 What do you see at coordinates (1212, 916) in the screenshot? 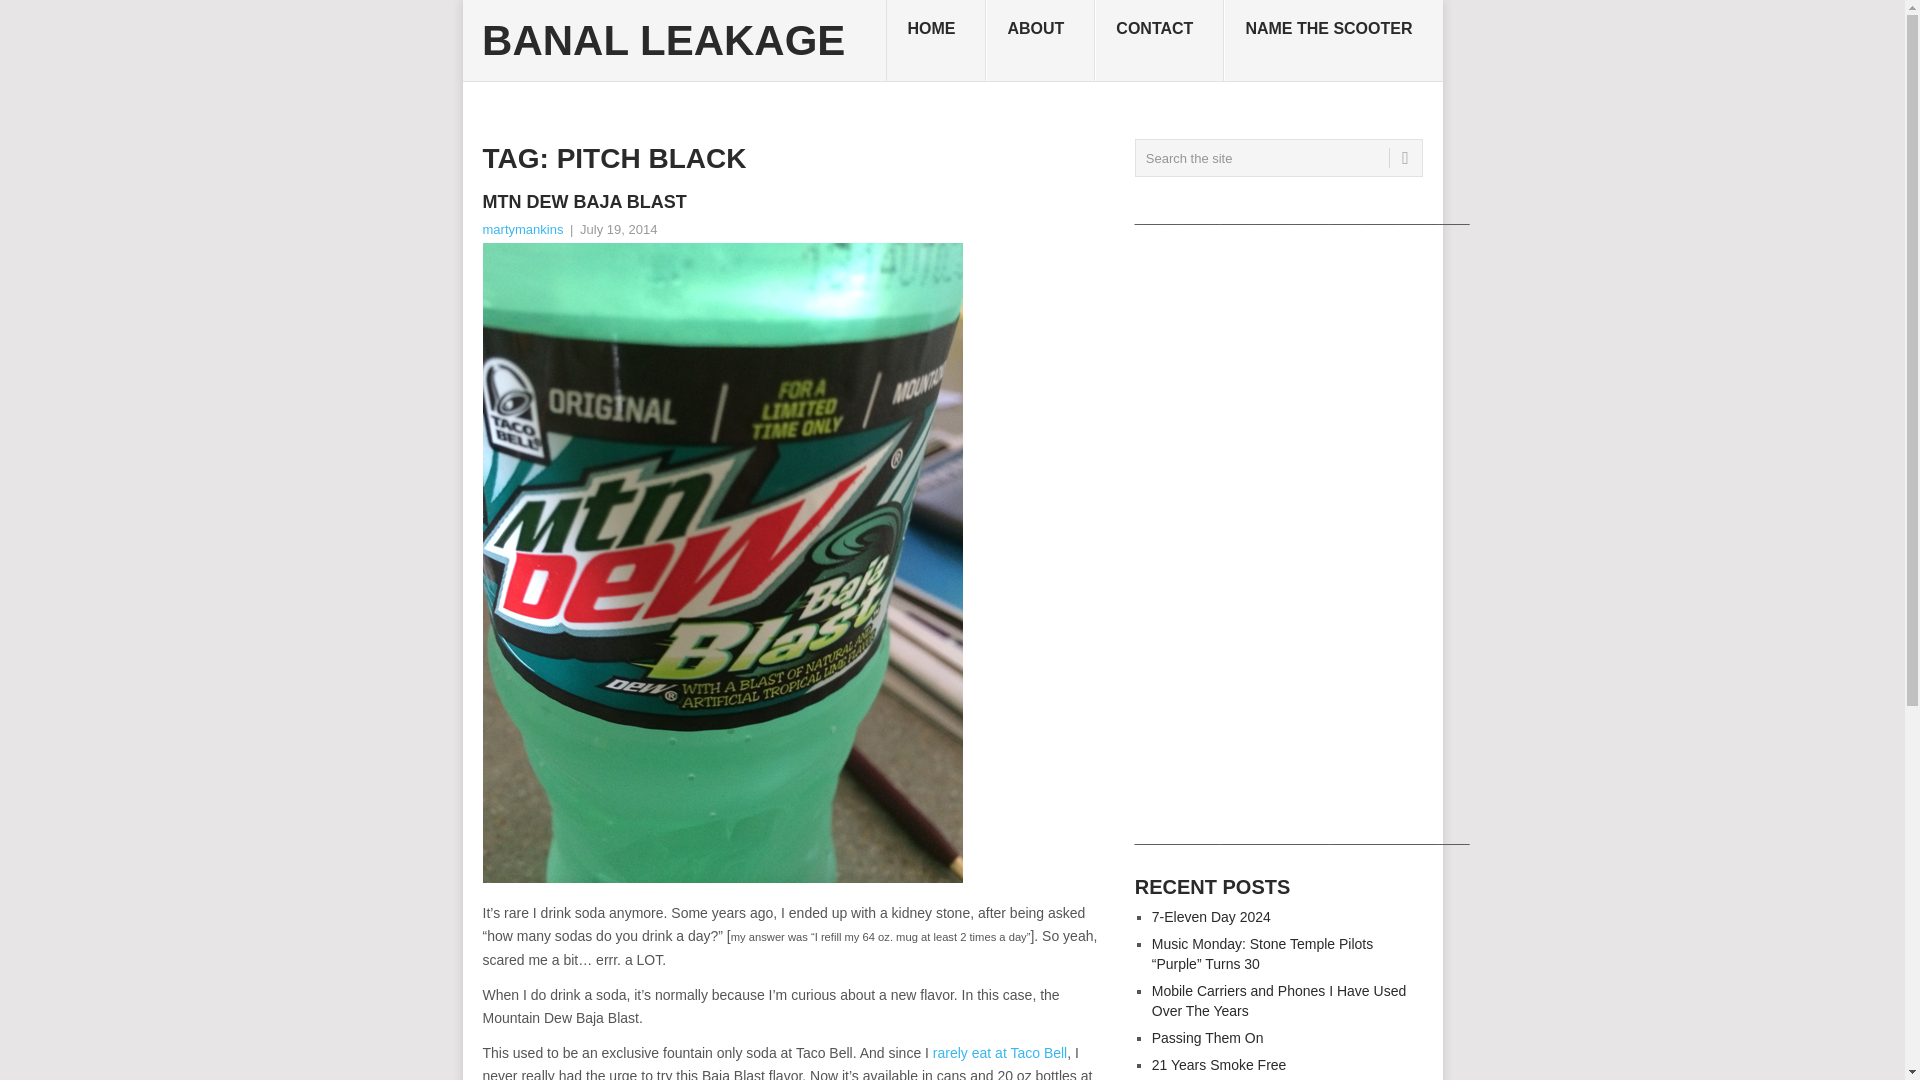
I see `7-Eleven Day 2024` at bounding box center [1212, 916].